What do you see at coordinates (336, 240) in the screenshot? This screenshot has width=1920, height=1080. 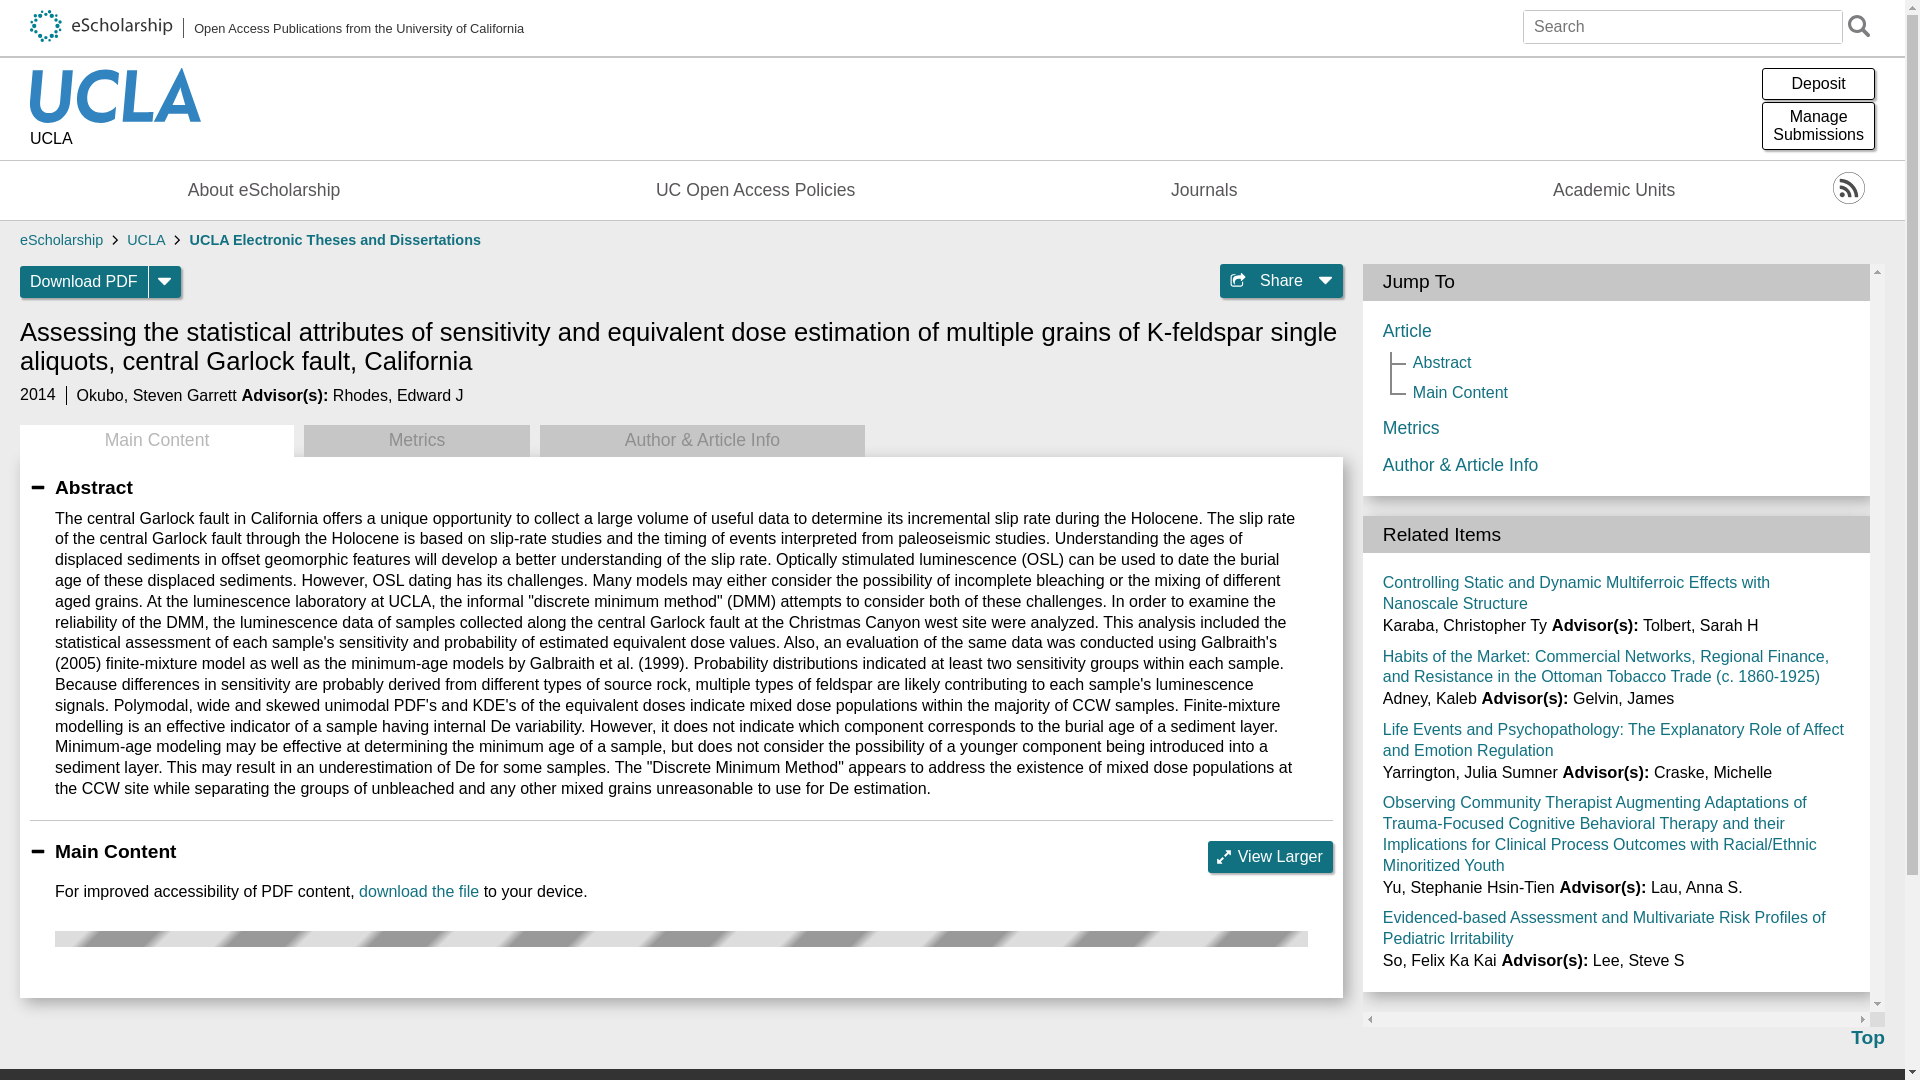 I see `download the file` at bounding box center [336, 240].